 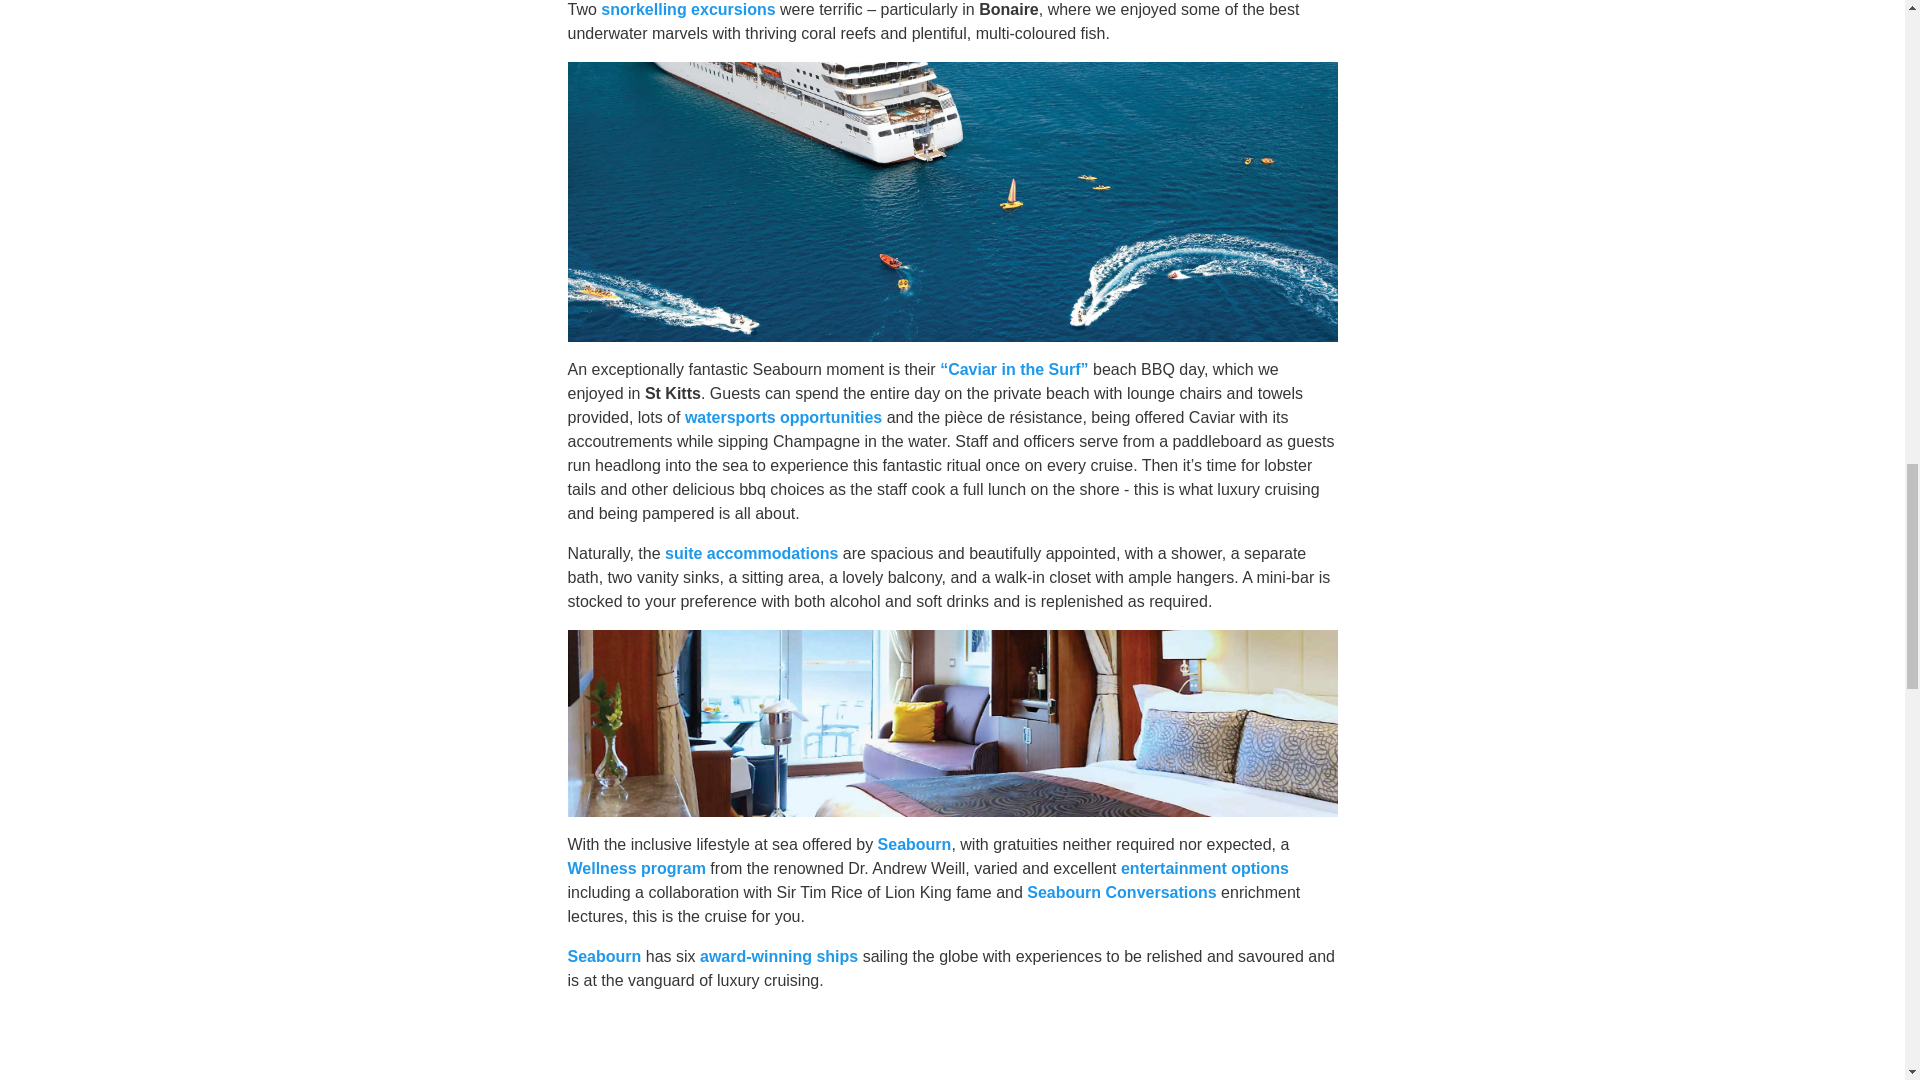 What do you see at coordinates (750, 553) in the screenshot?
I see `suite accommodations` at bounding box center [750, 553].